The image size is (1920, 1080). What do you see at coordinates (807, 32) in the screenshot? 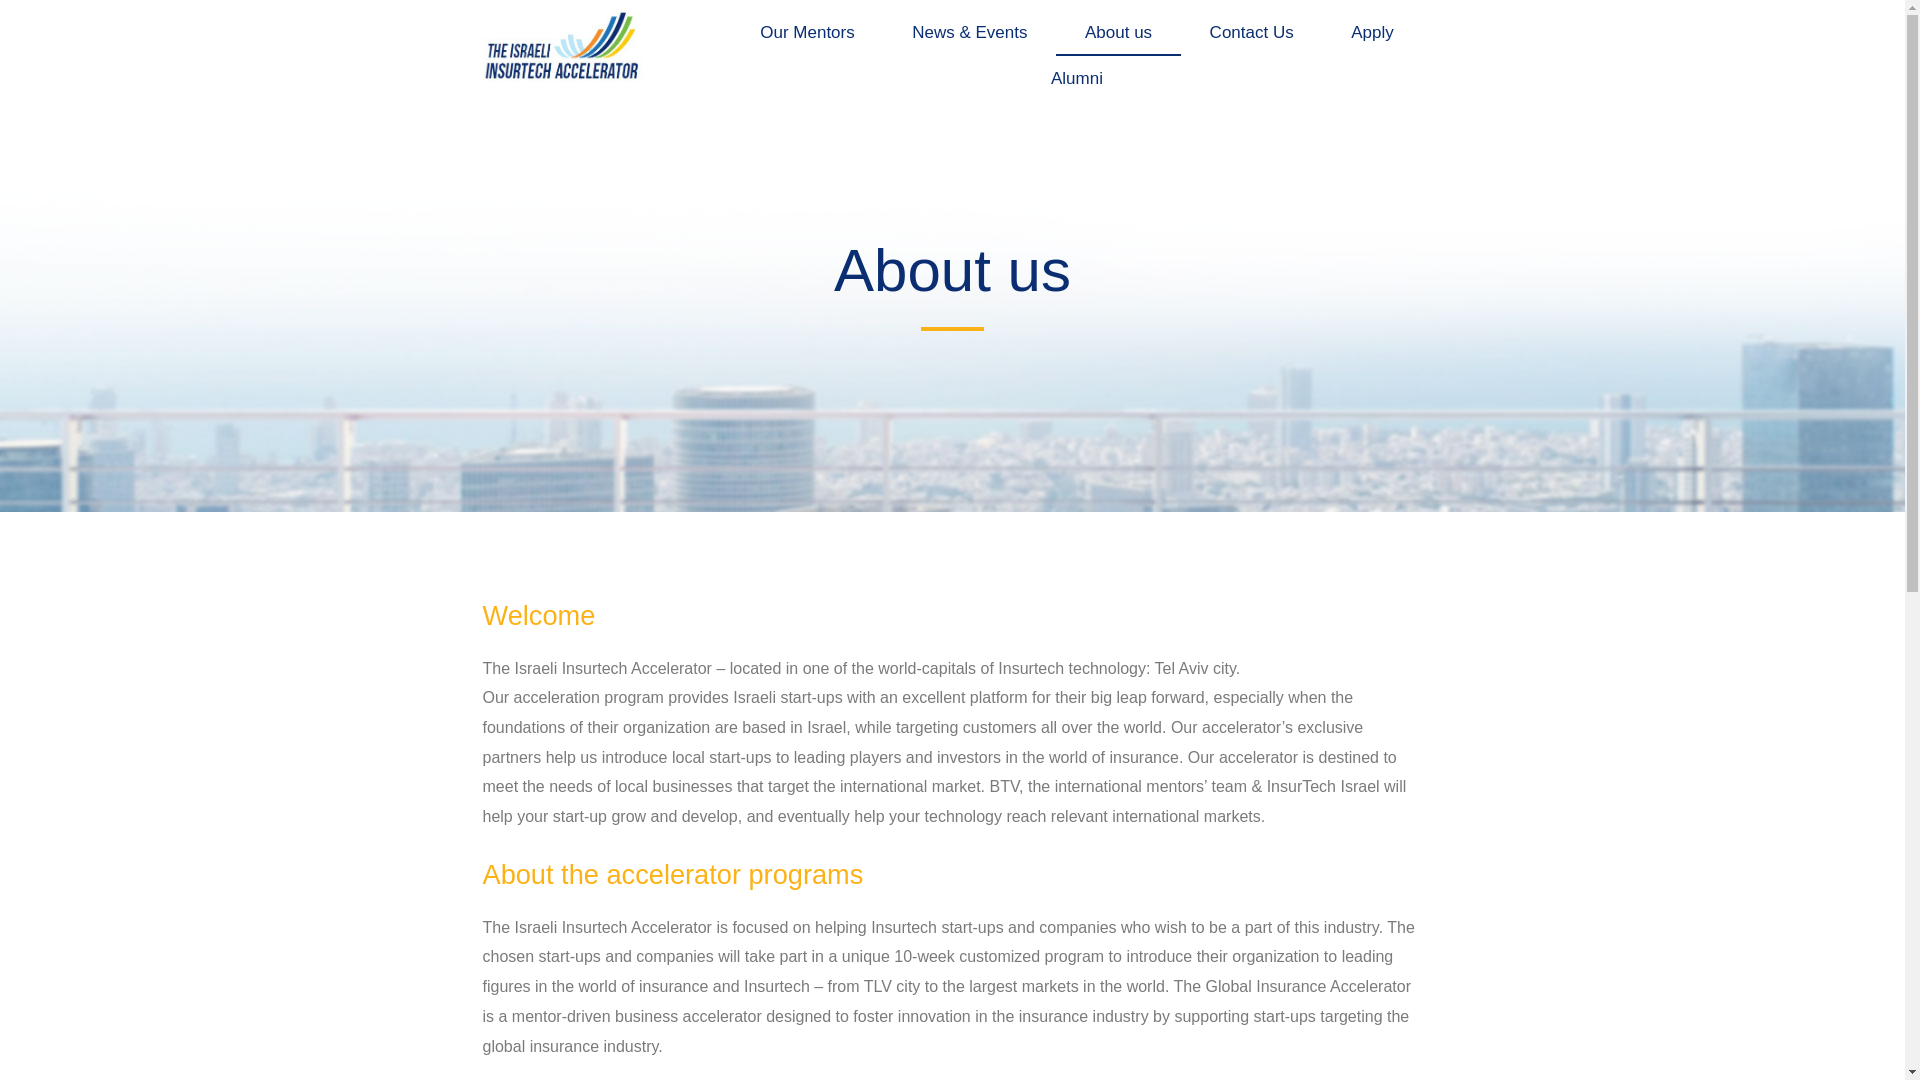
I see `Our Mentors` at bounding box center [807, 32].